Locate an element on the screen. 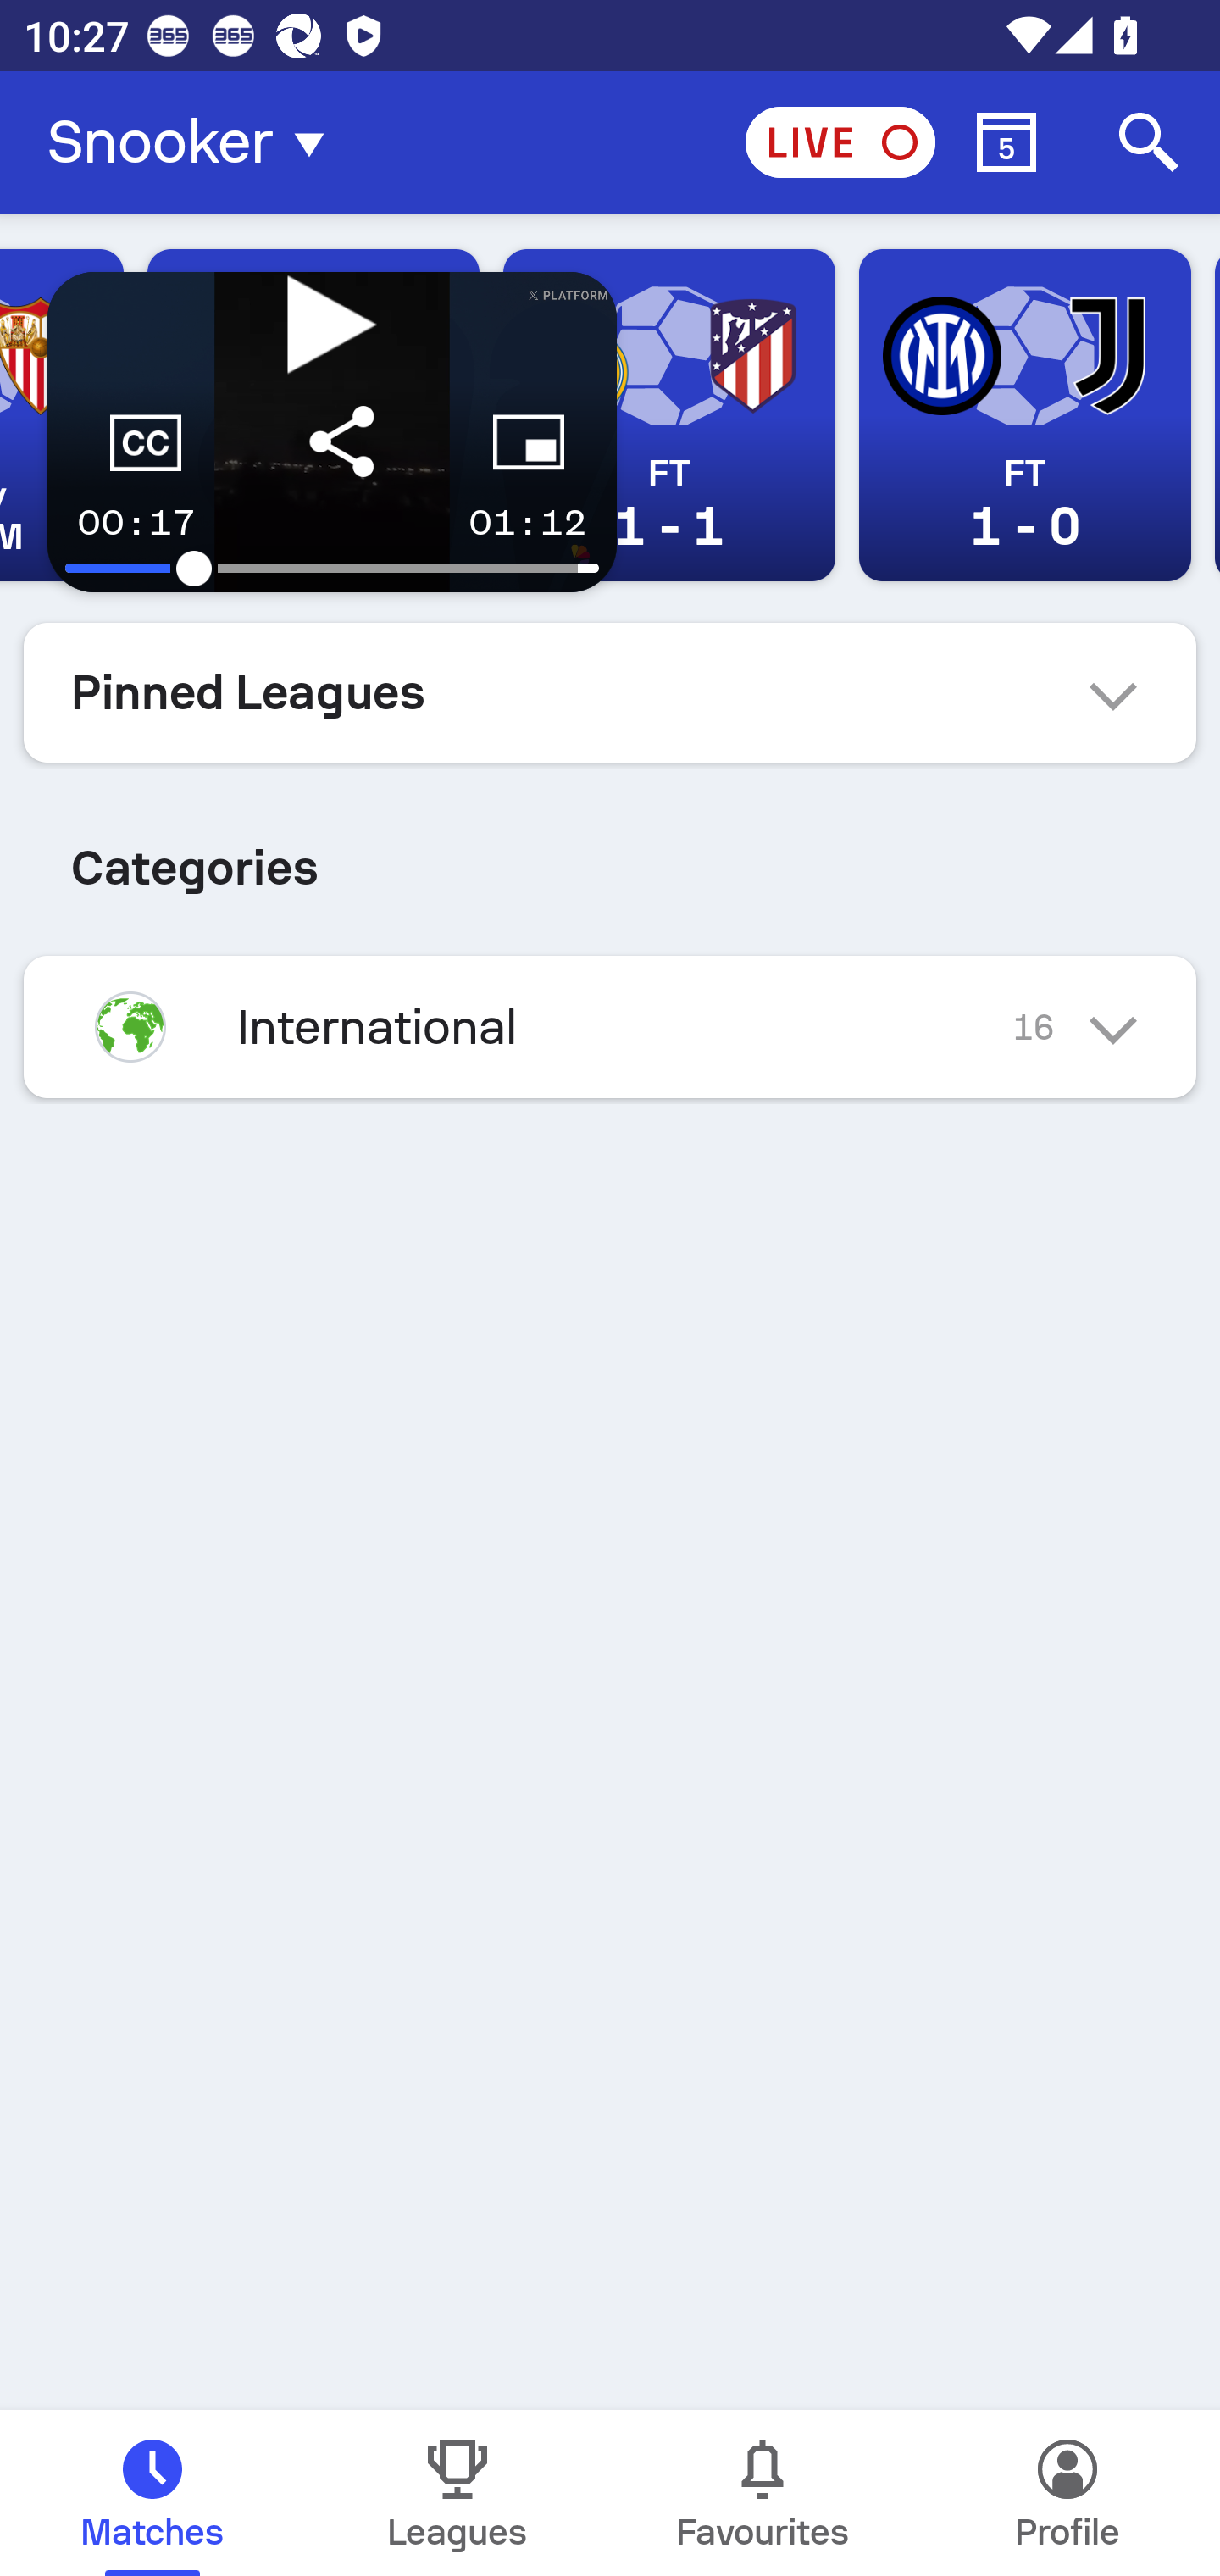  Snooker is located at coordinates (195, 142).